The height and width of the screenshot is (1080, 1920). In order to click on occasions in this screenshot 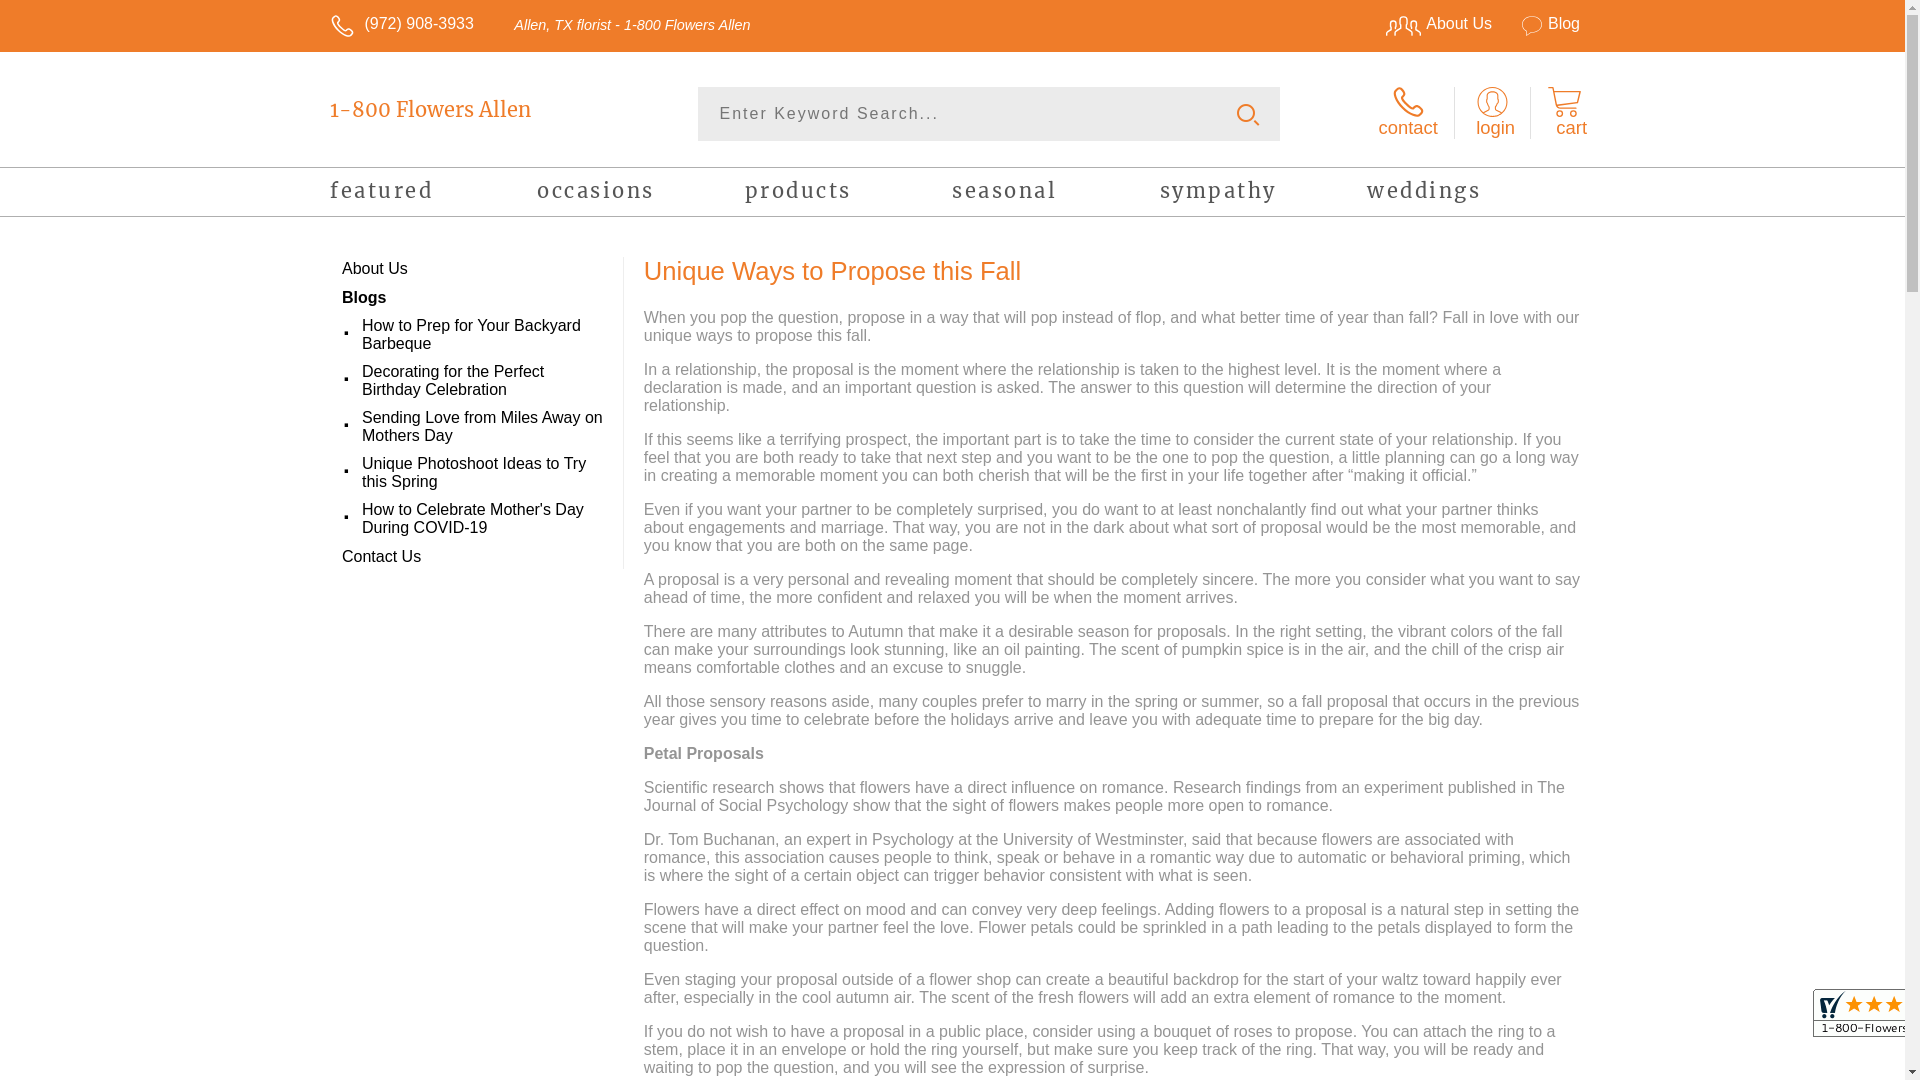, I will do `click(640, 194)`.